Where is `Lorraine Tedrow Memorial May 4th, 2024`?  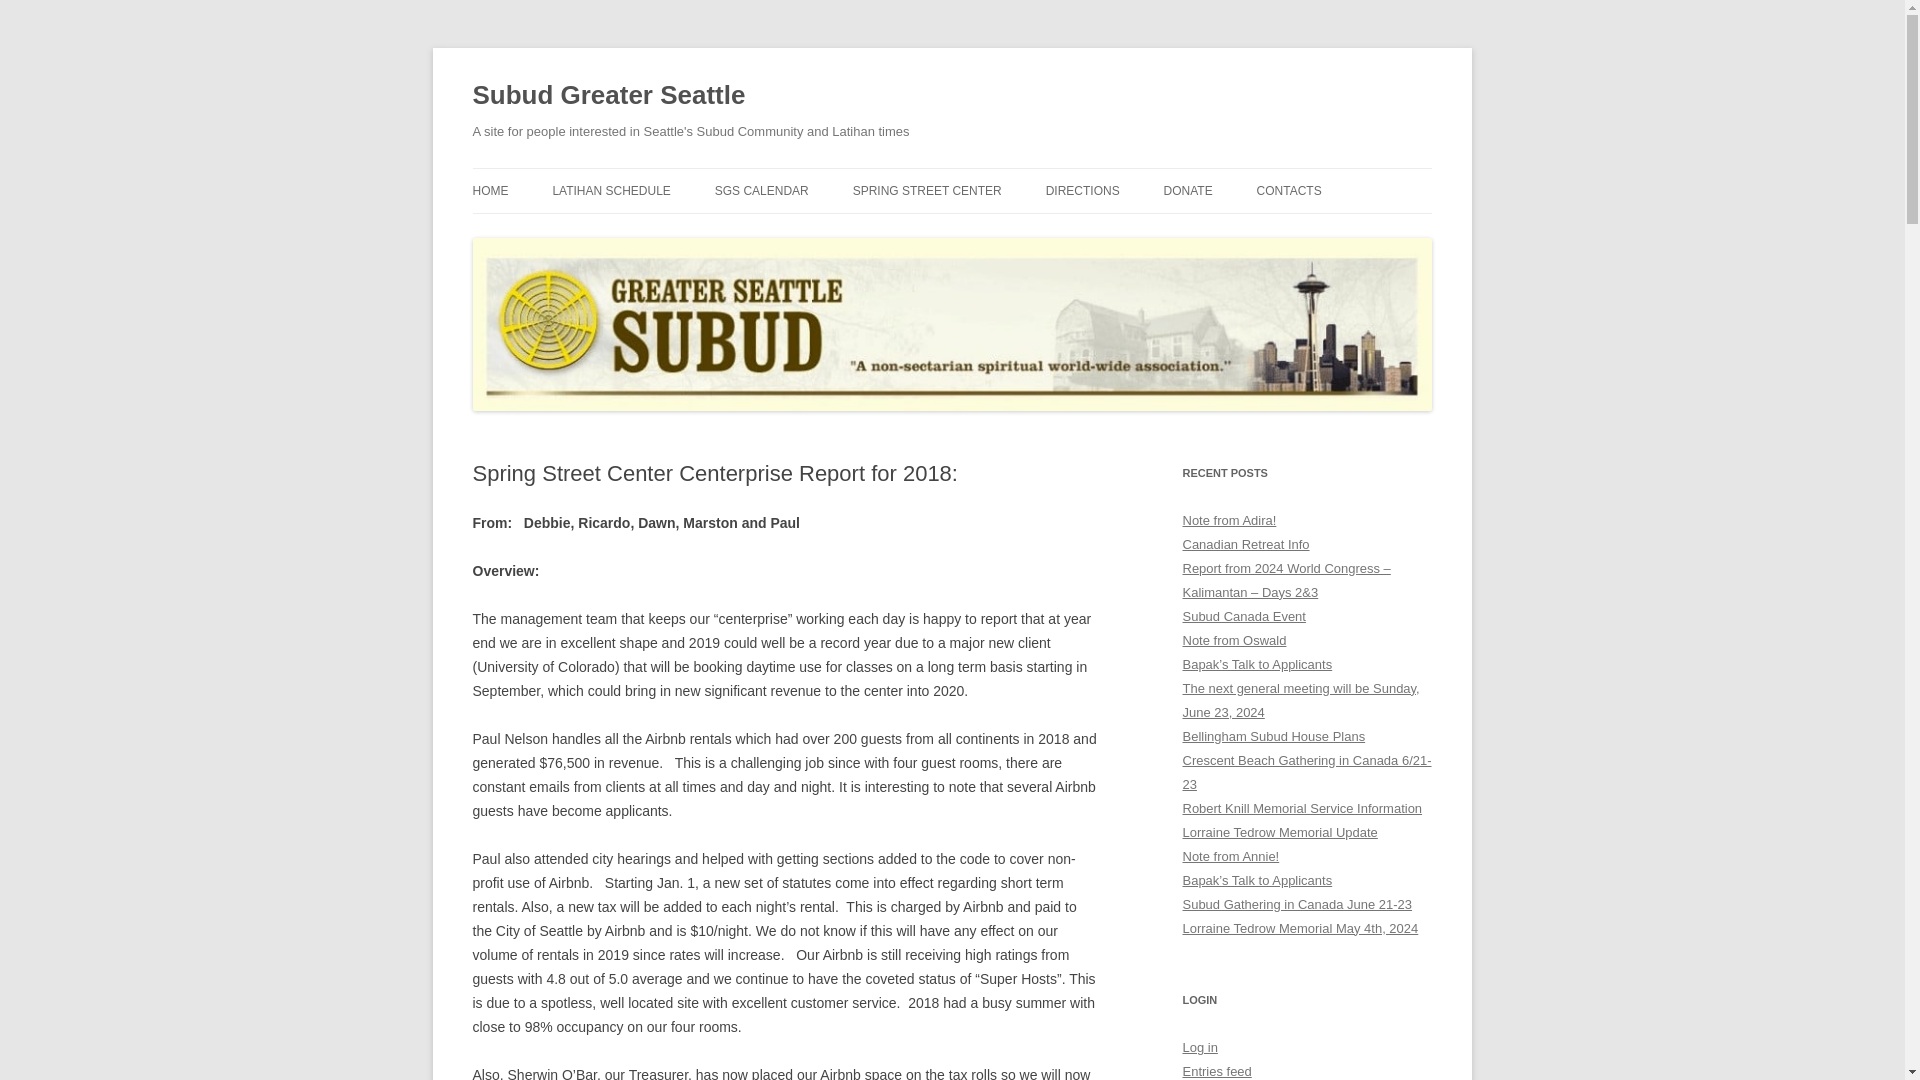 Lorraine Tedrow Memorial May 4th, 2024 is located at coordinates (1300, 928).